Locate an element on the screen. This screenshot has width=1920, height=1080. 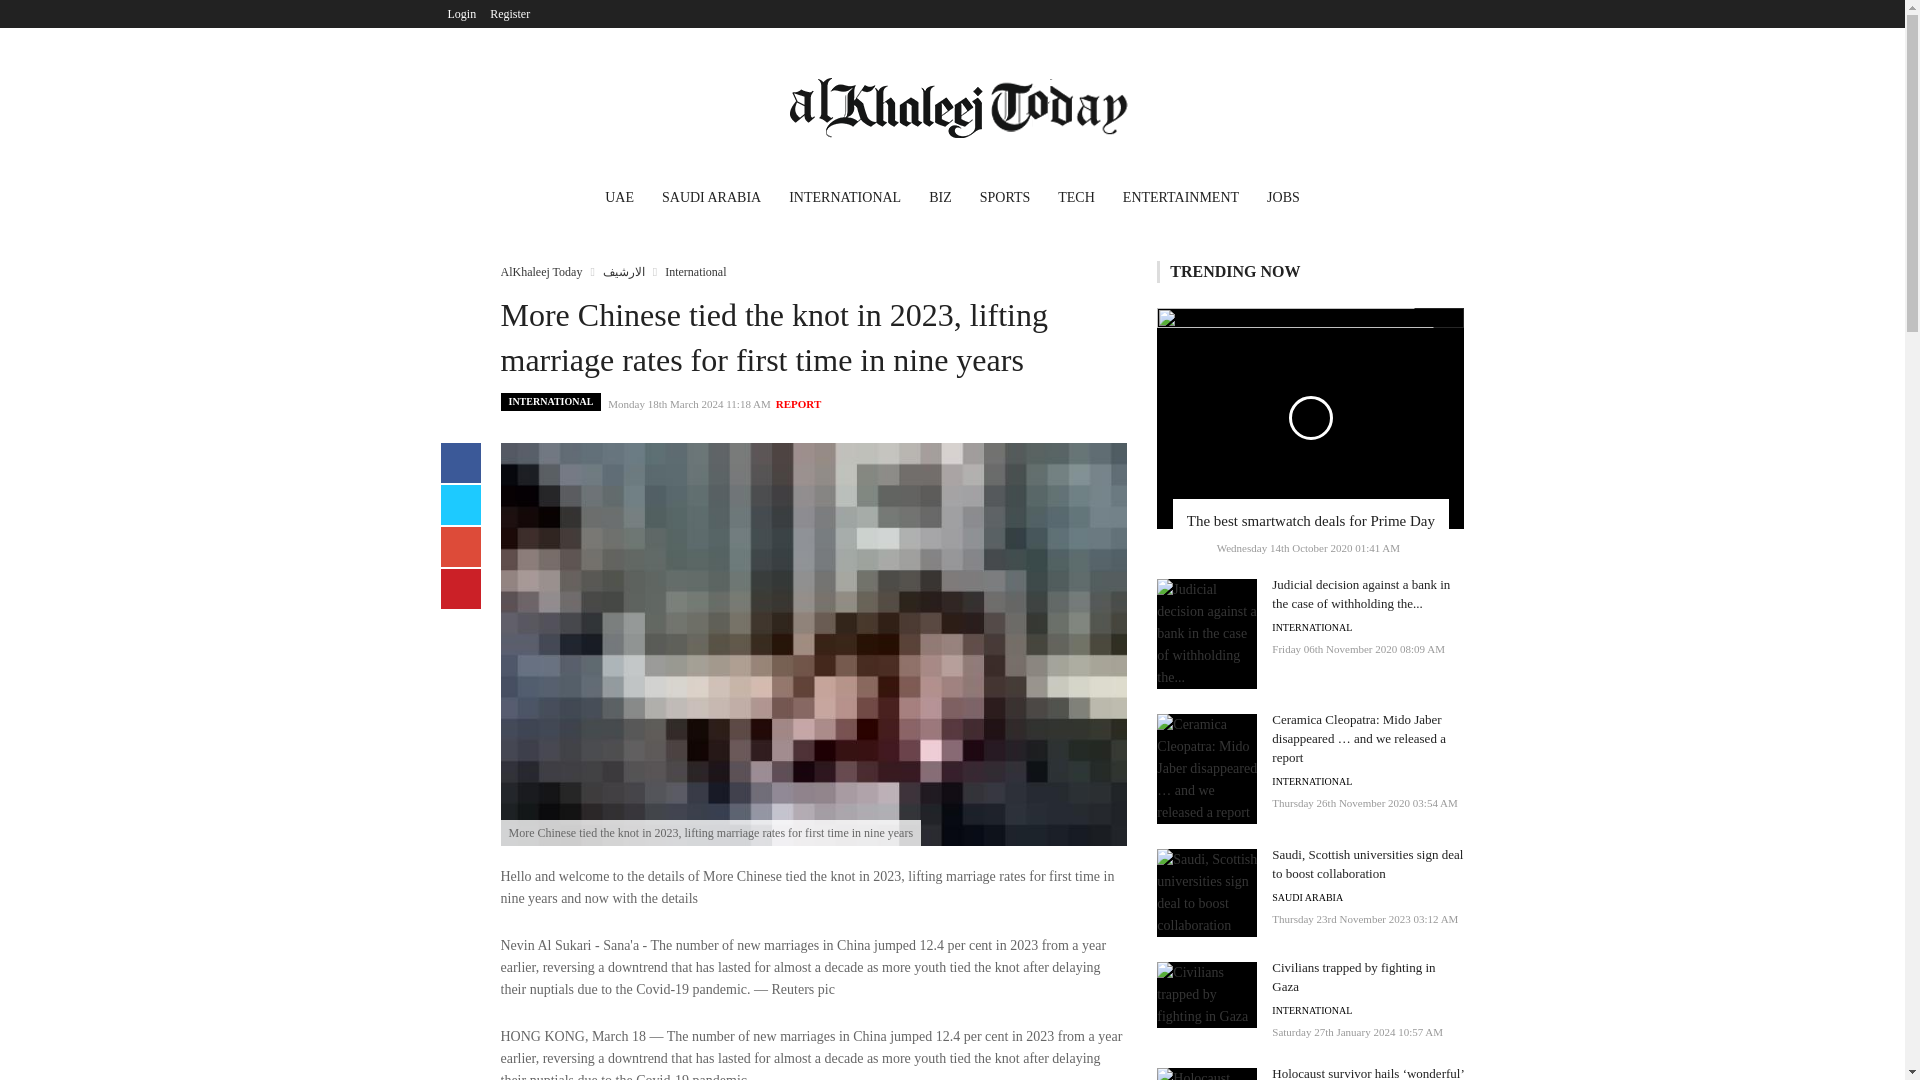
SAUDI ARABIA is located at coordinates (712, 200).